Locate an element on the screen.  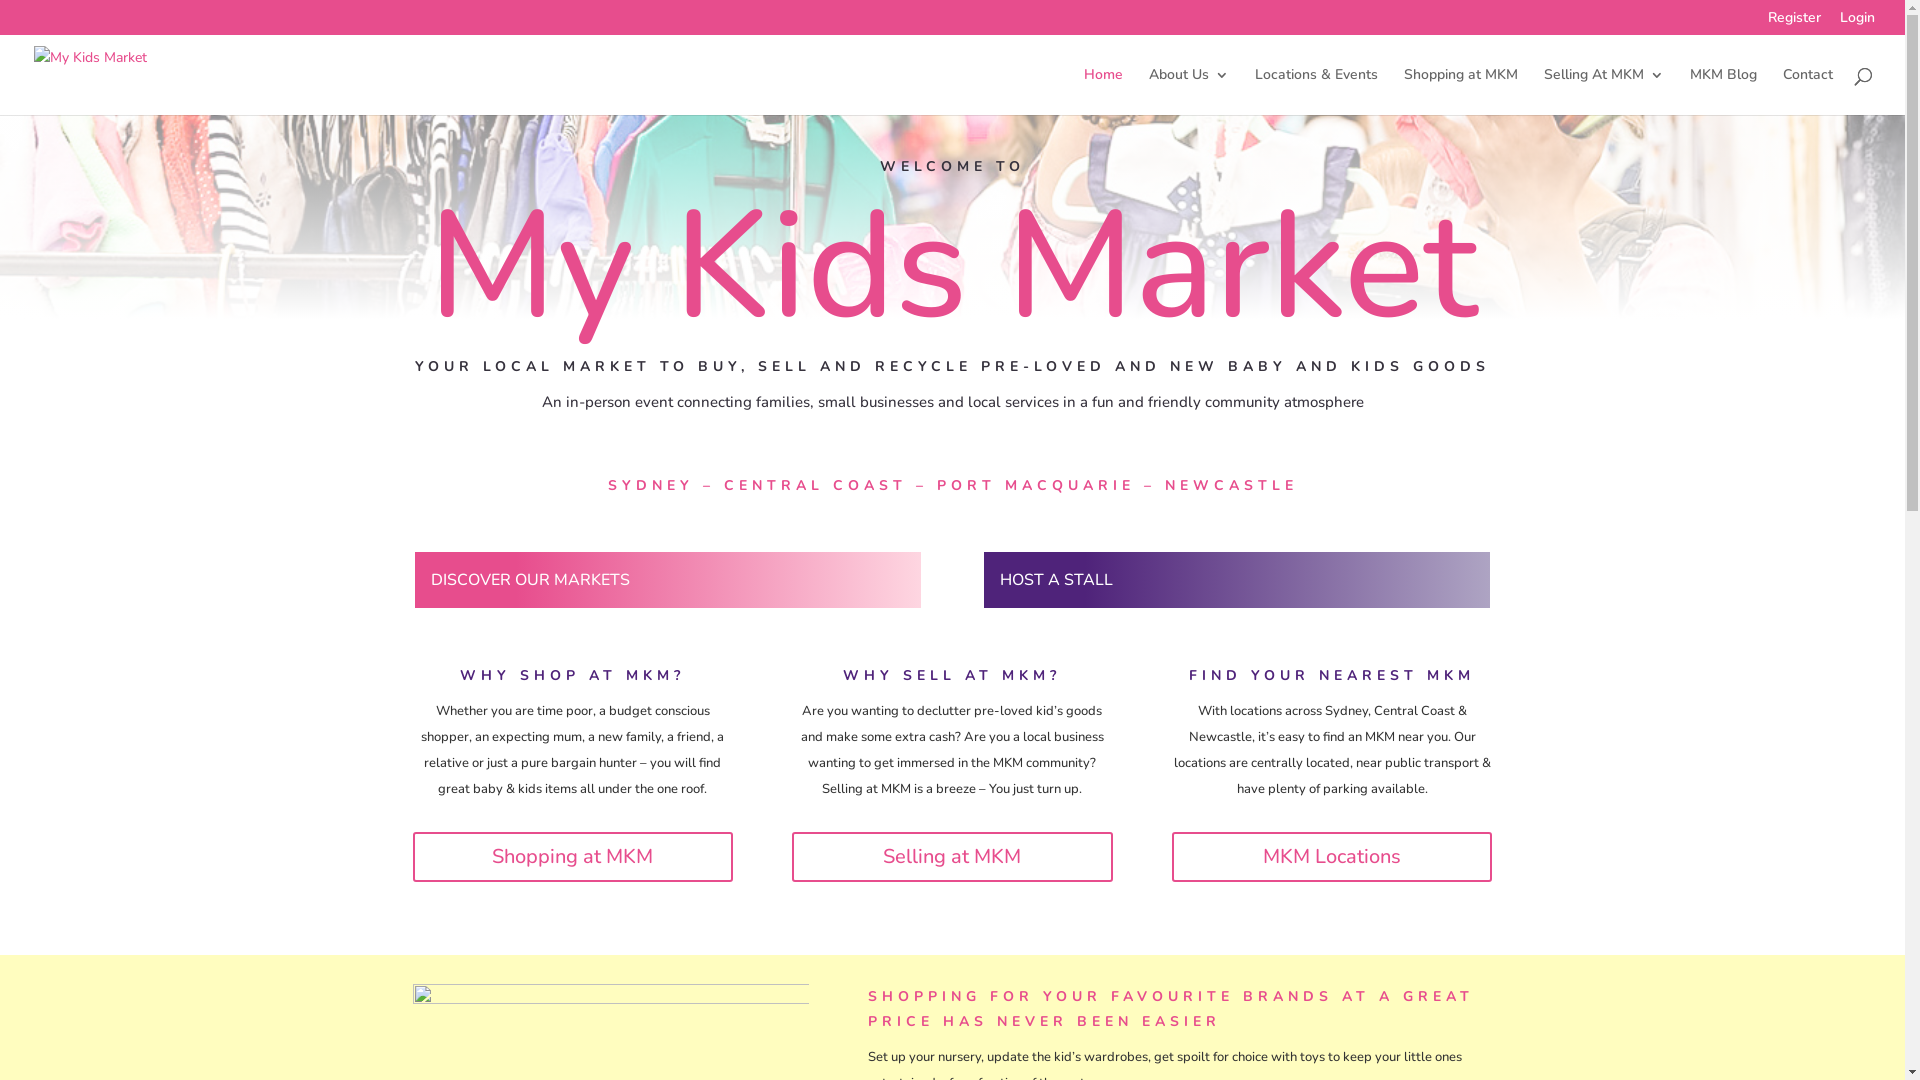
Contact is located at coordinates (1808, 92).